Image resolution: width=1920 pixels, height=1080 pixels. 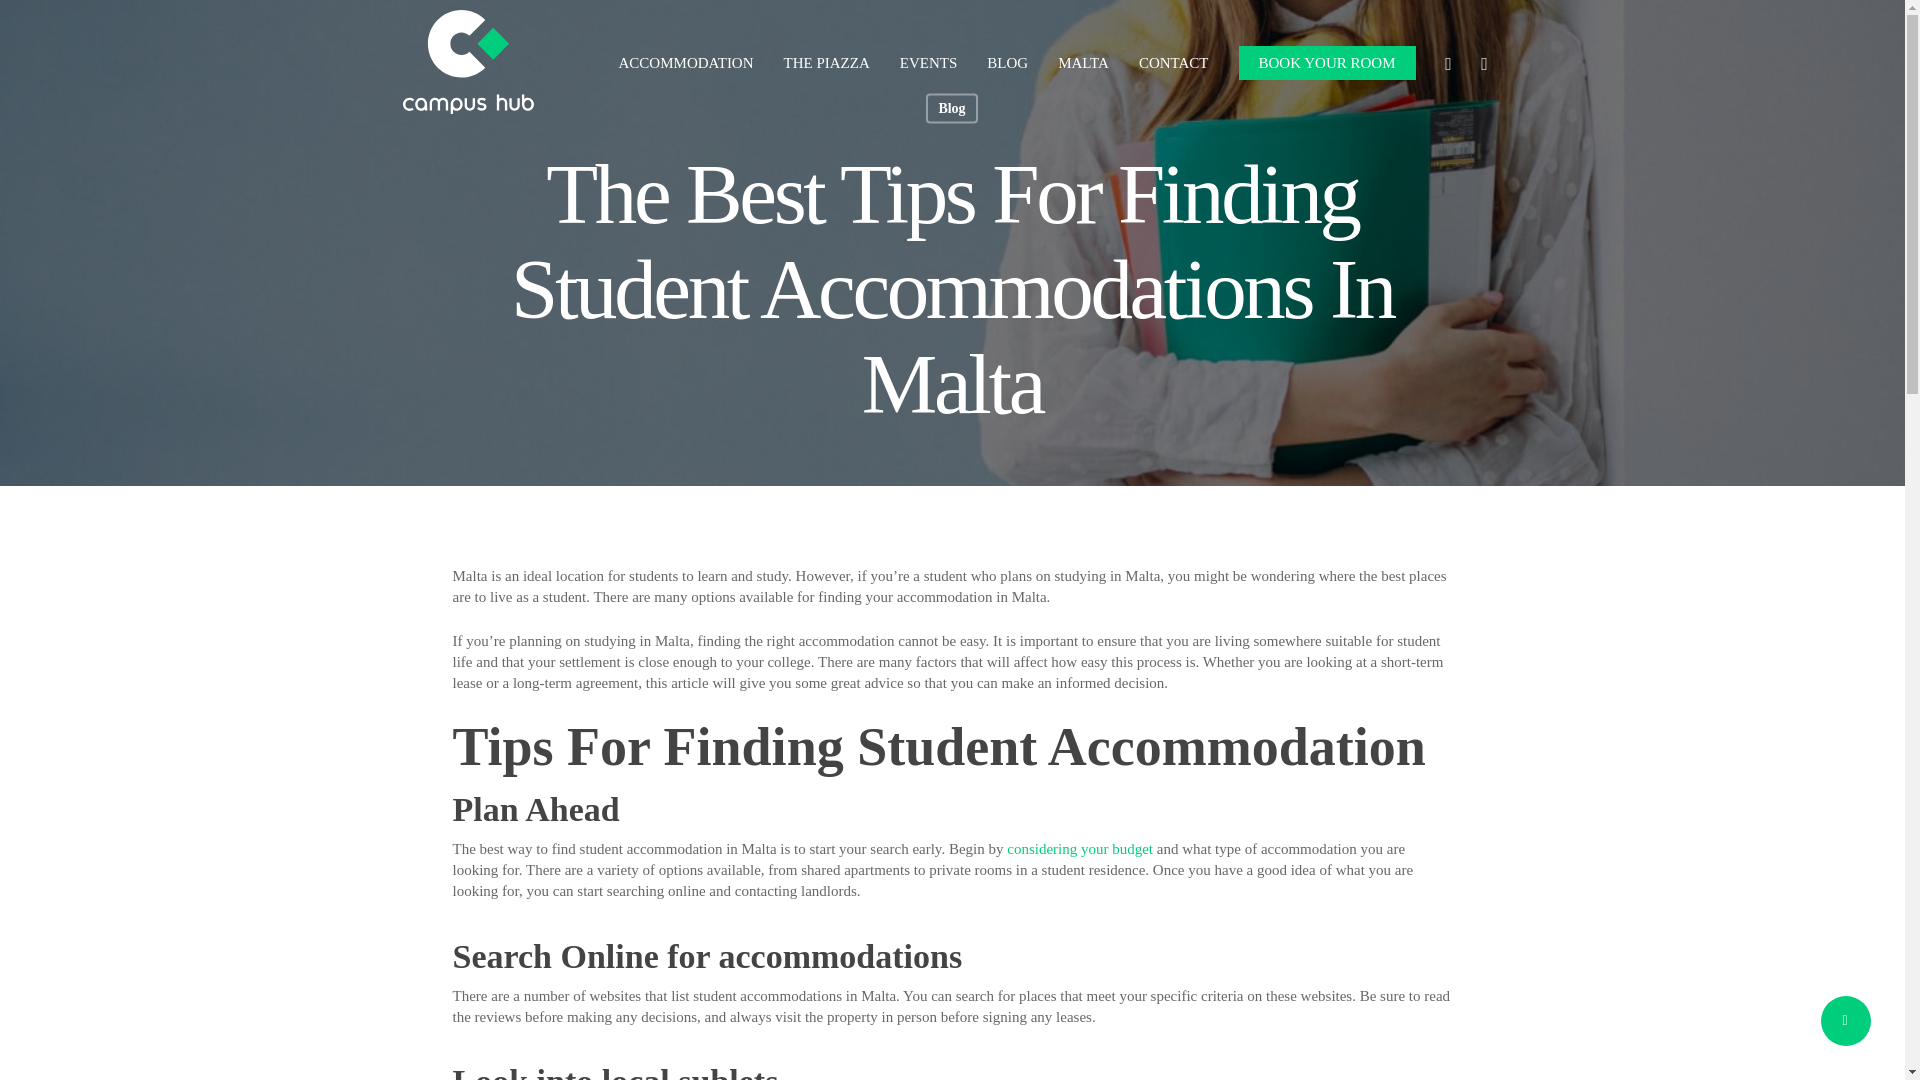 I want to click on THE PIAZZA, so click(x=826, y=62).